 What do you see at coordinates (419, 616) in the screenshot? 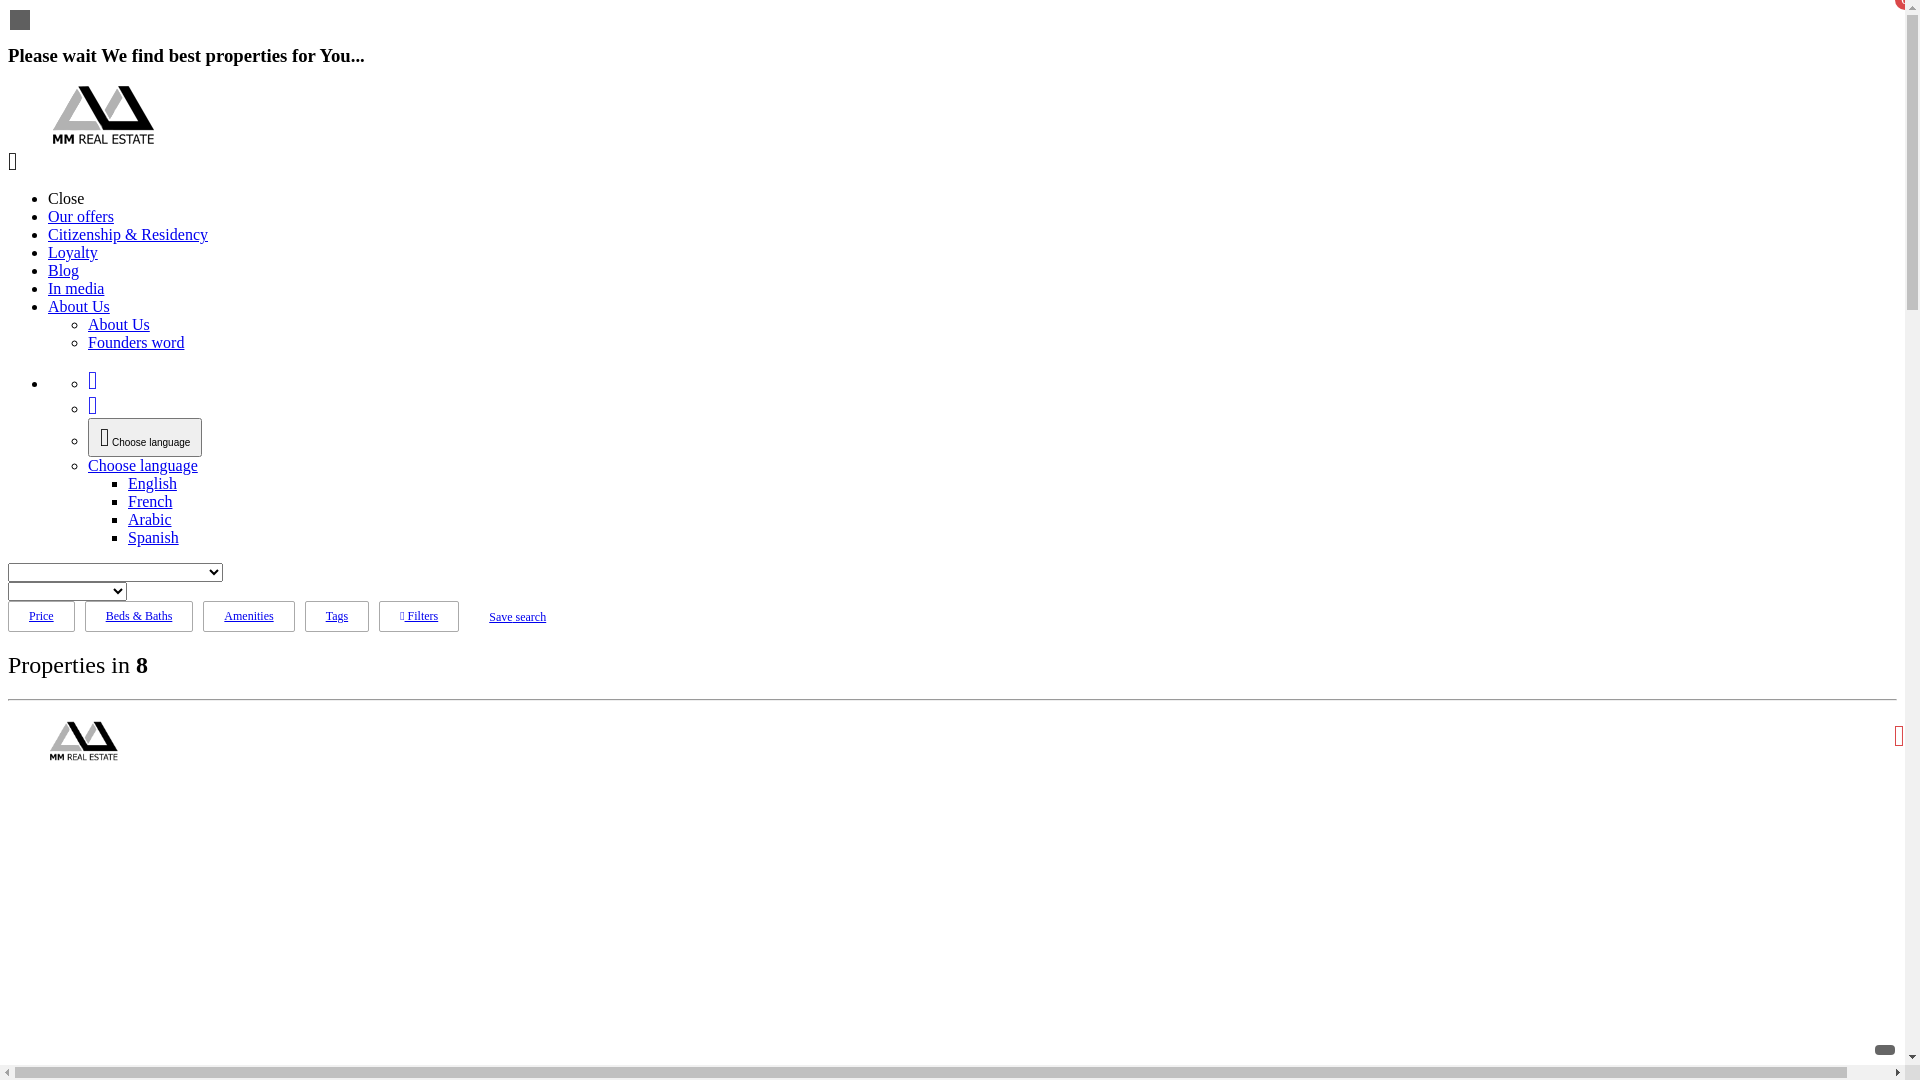
I see `Filters` at bounding box center [419, 616].